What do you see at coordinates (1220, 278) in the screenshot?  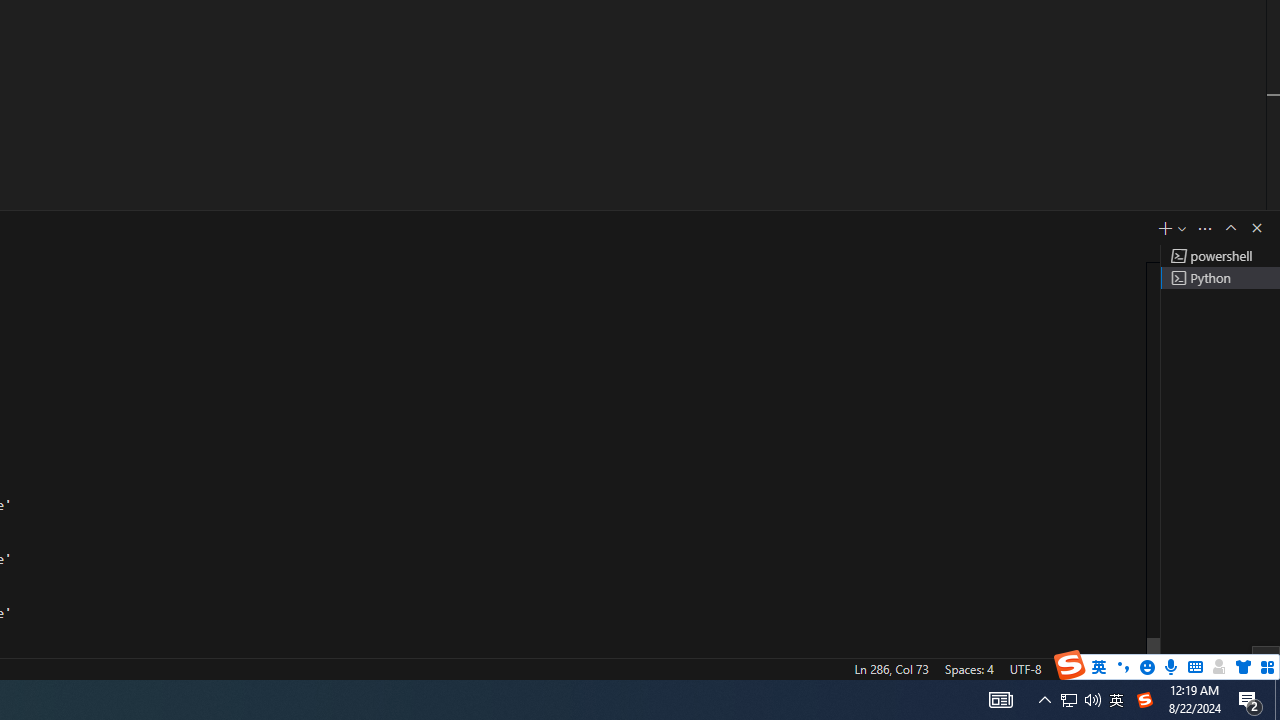 I see `Terminal 5 Python` at bounding box center [1220, 278].